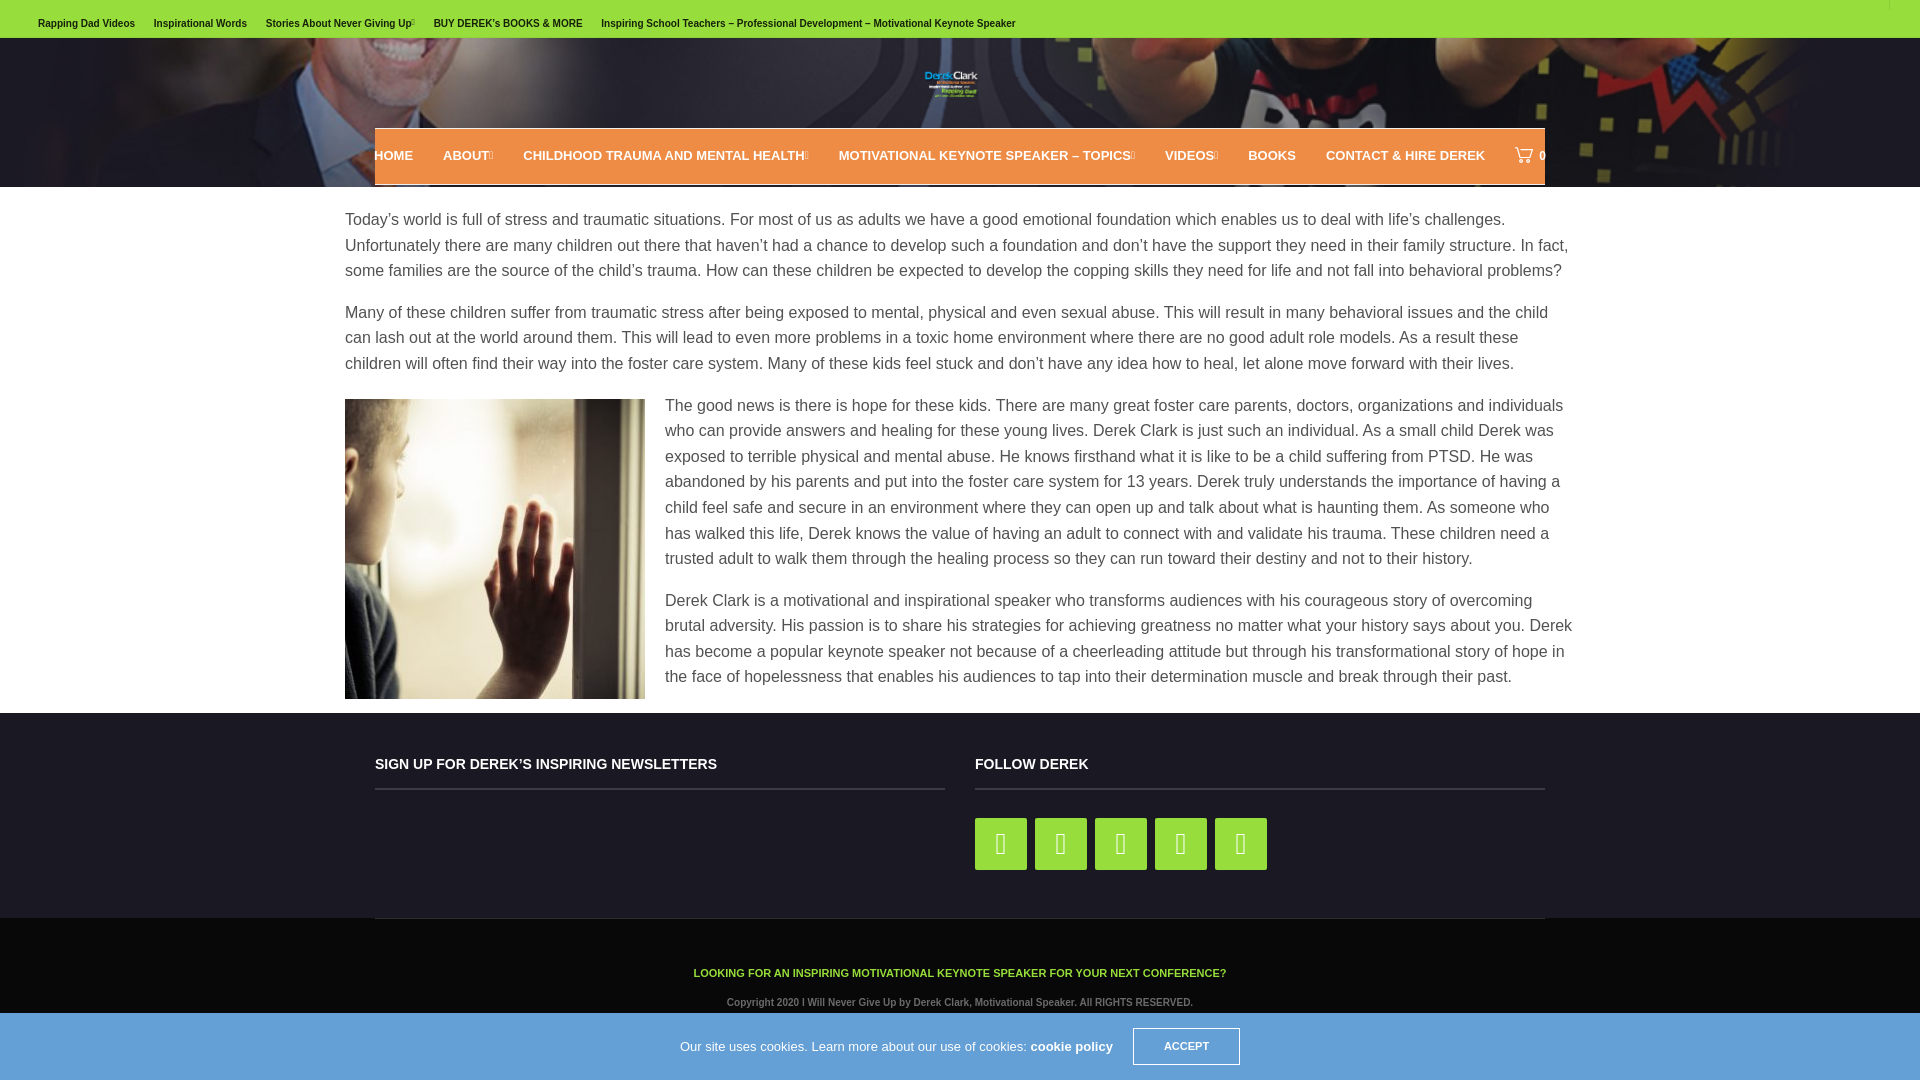 This screenshot has width=1920, height=1080. What do you see at coordinates (665, 156) in the screenshot?
I see `CHILDHOOD TRAUMA AND MENTAL HEALTH` at bounding box center [665, 156].